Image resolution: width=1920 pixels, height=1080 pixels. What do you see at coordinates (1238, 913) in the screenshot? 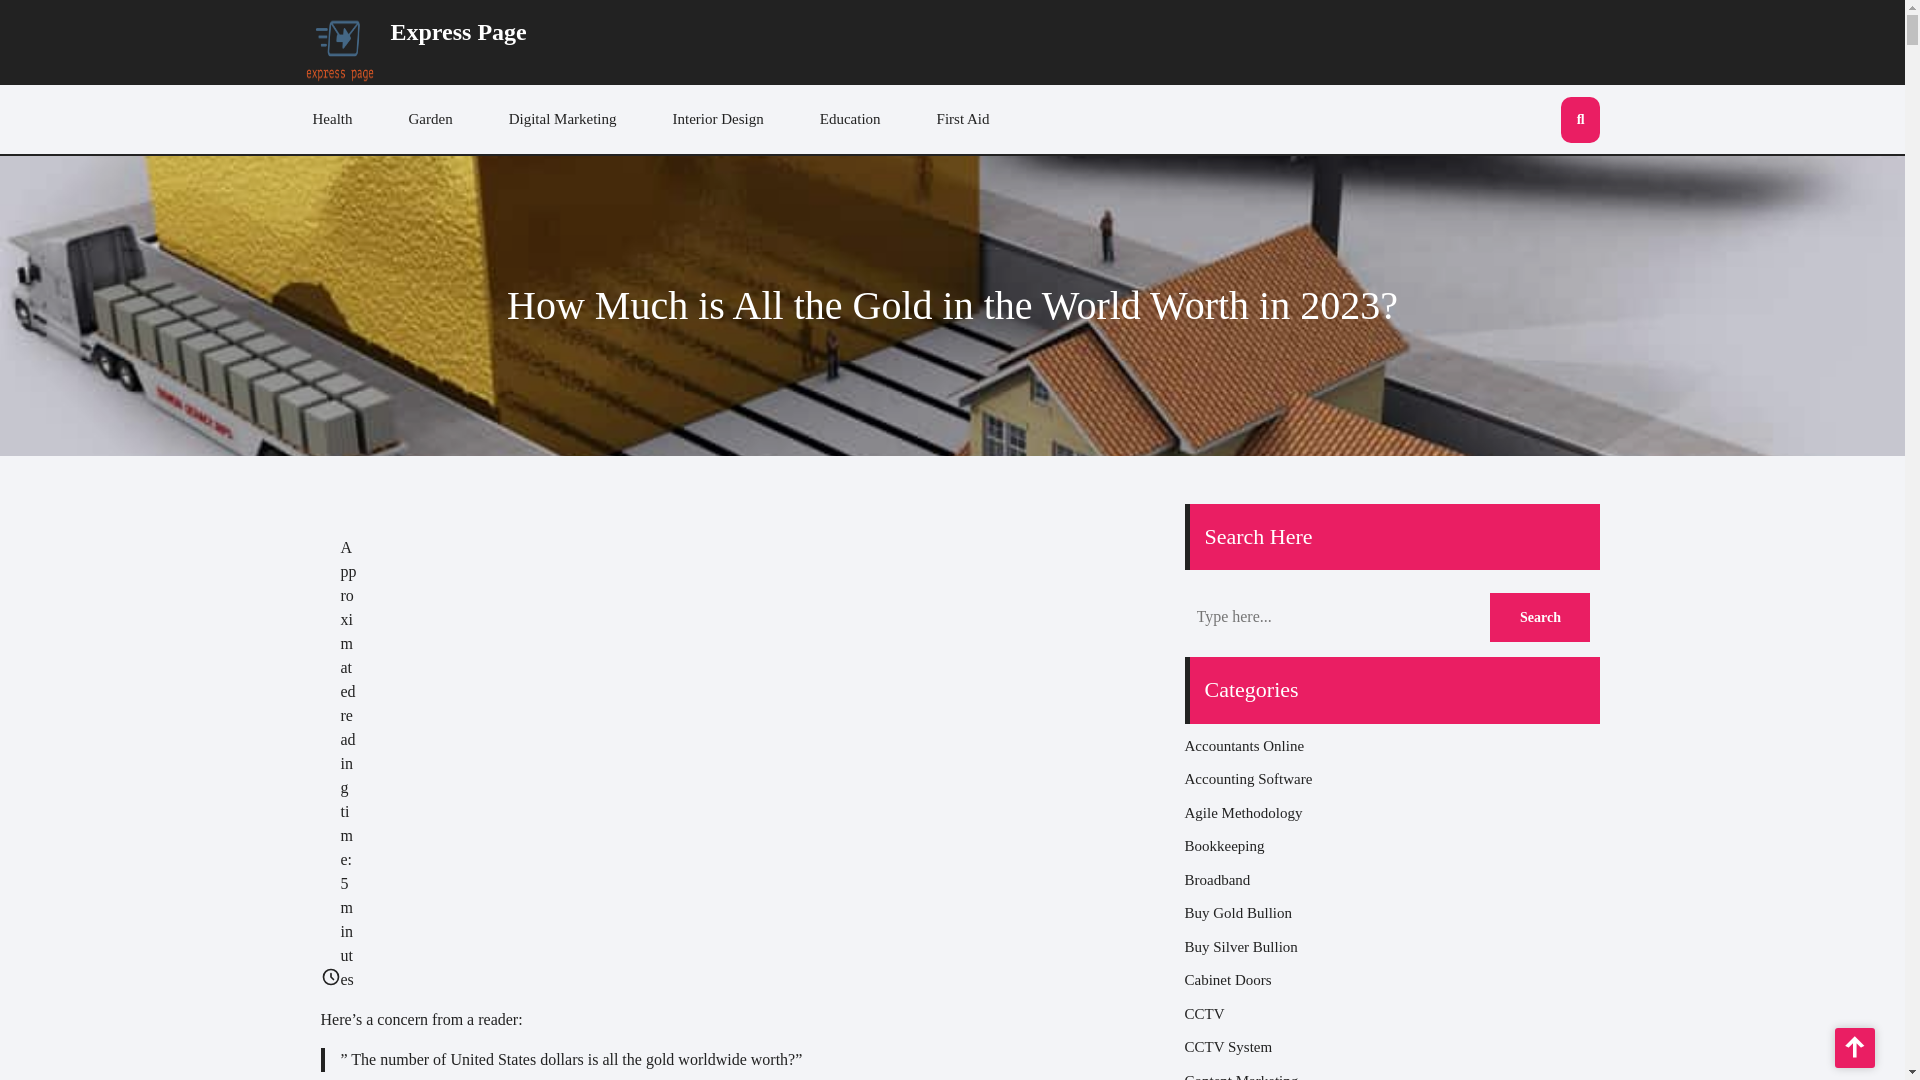
I see `Buy Gold Bullion` at bounding box center [1238, 913].